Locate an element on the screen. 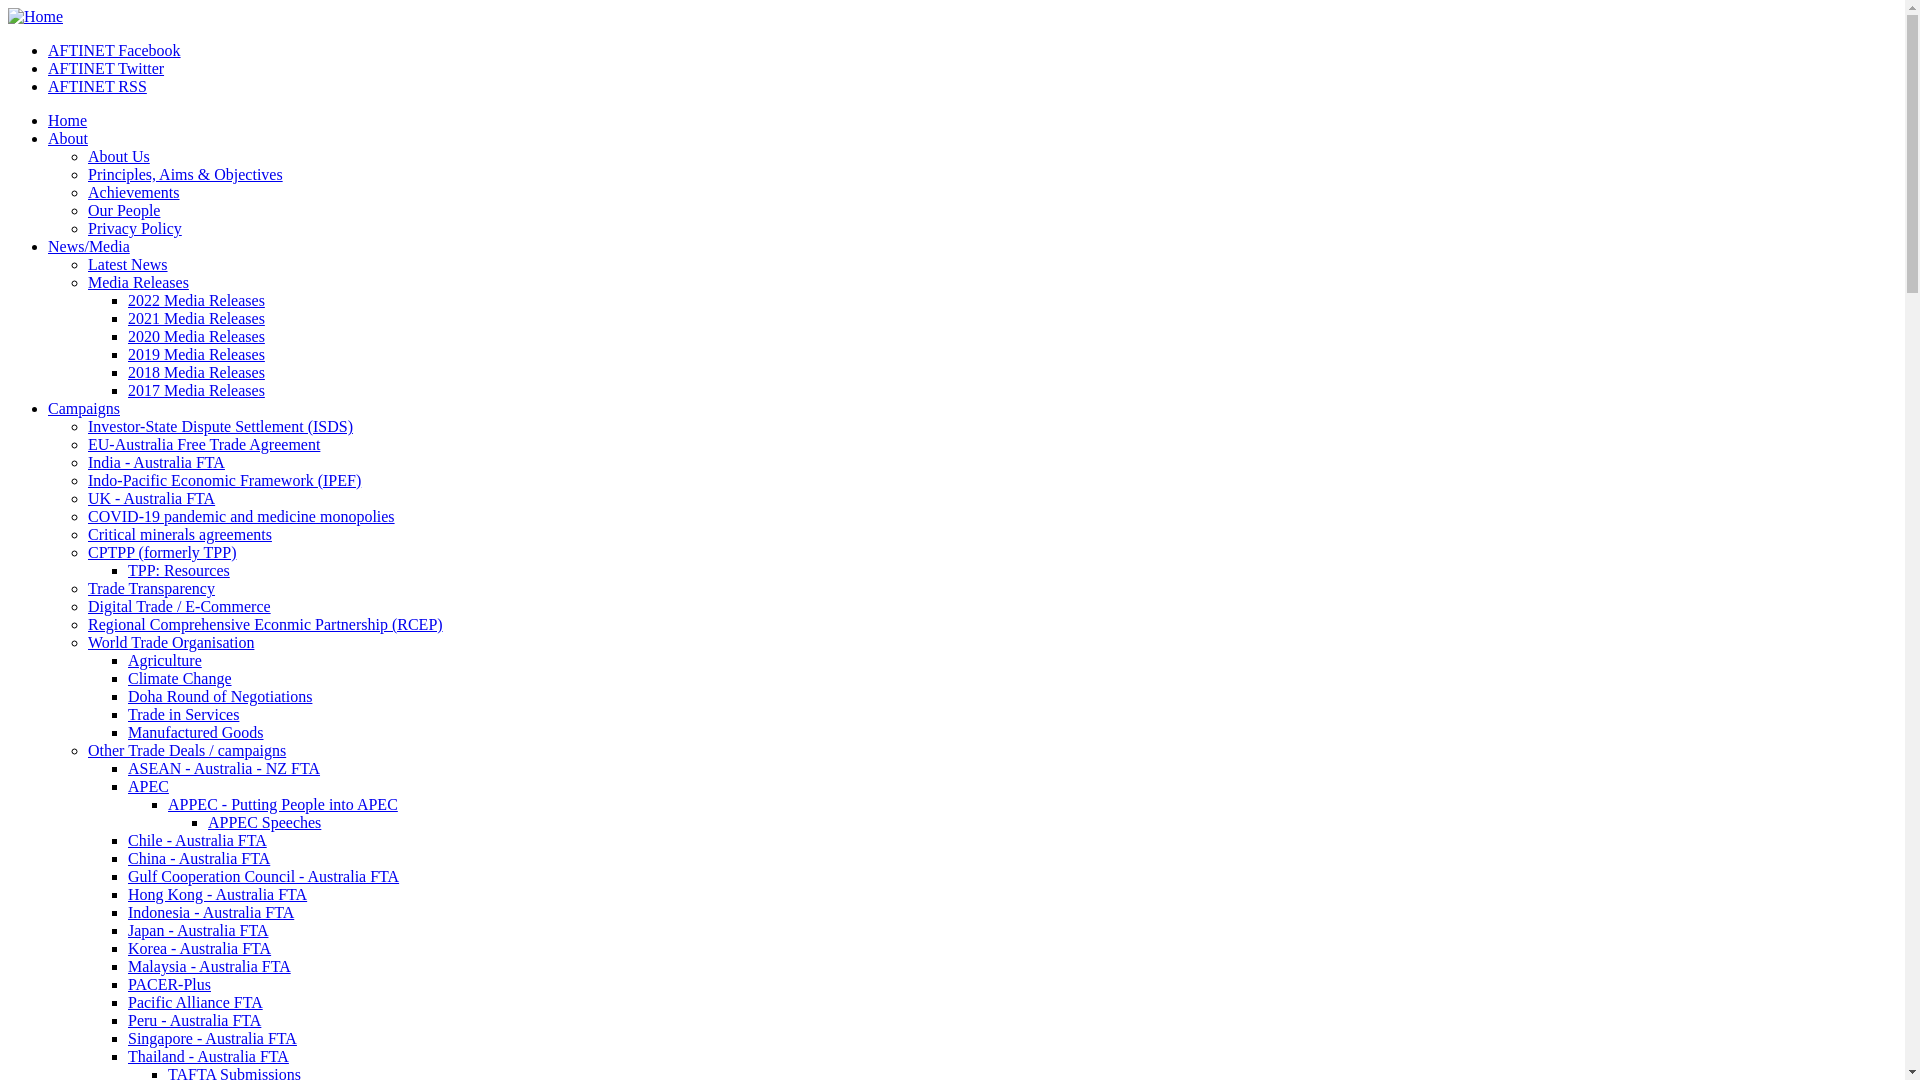  Malaysia - Australia FTA is located at coordinates (210, 966).